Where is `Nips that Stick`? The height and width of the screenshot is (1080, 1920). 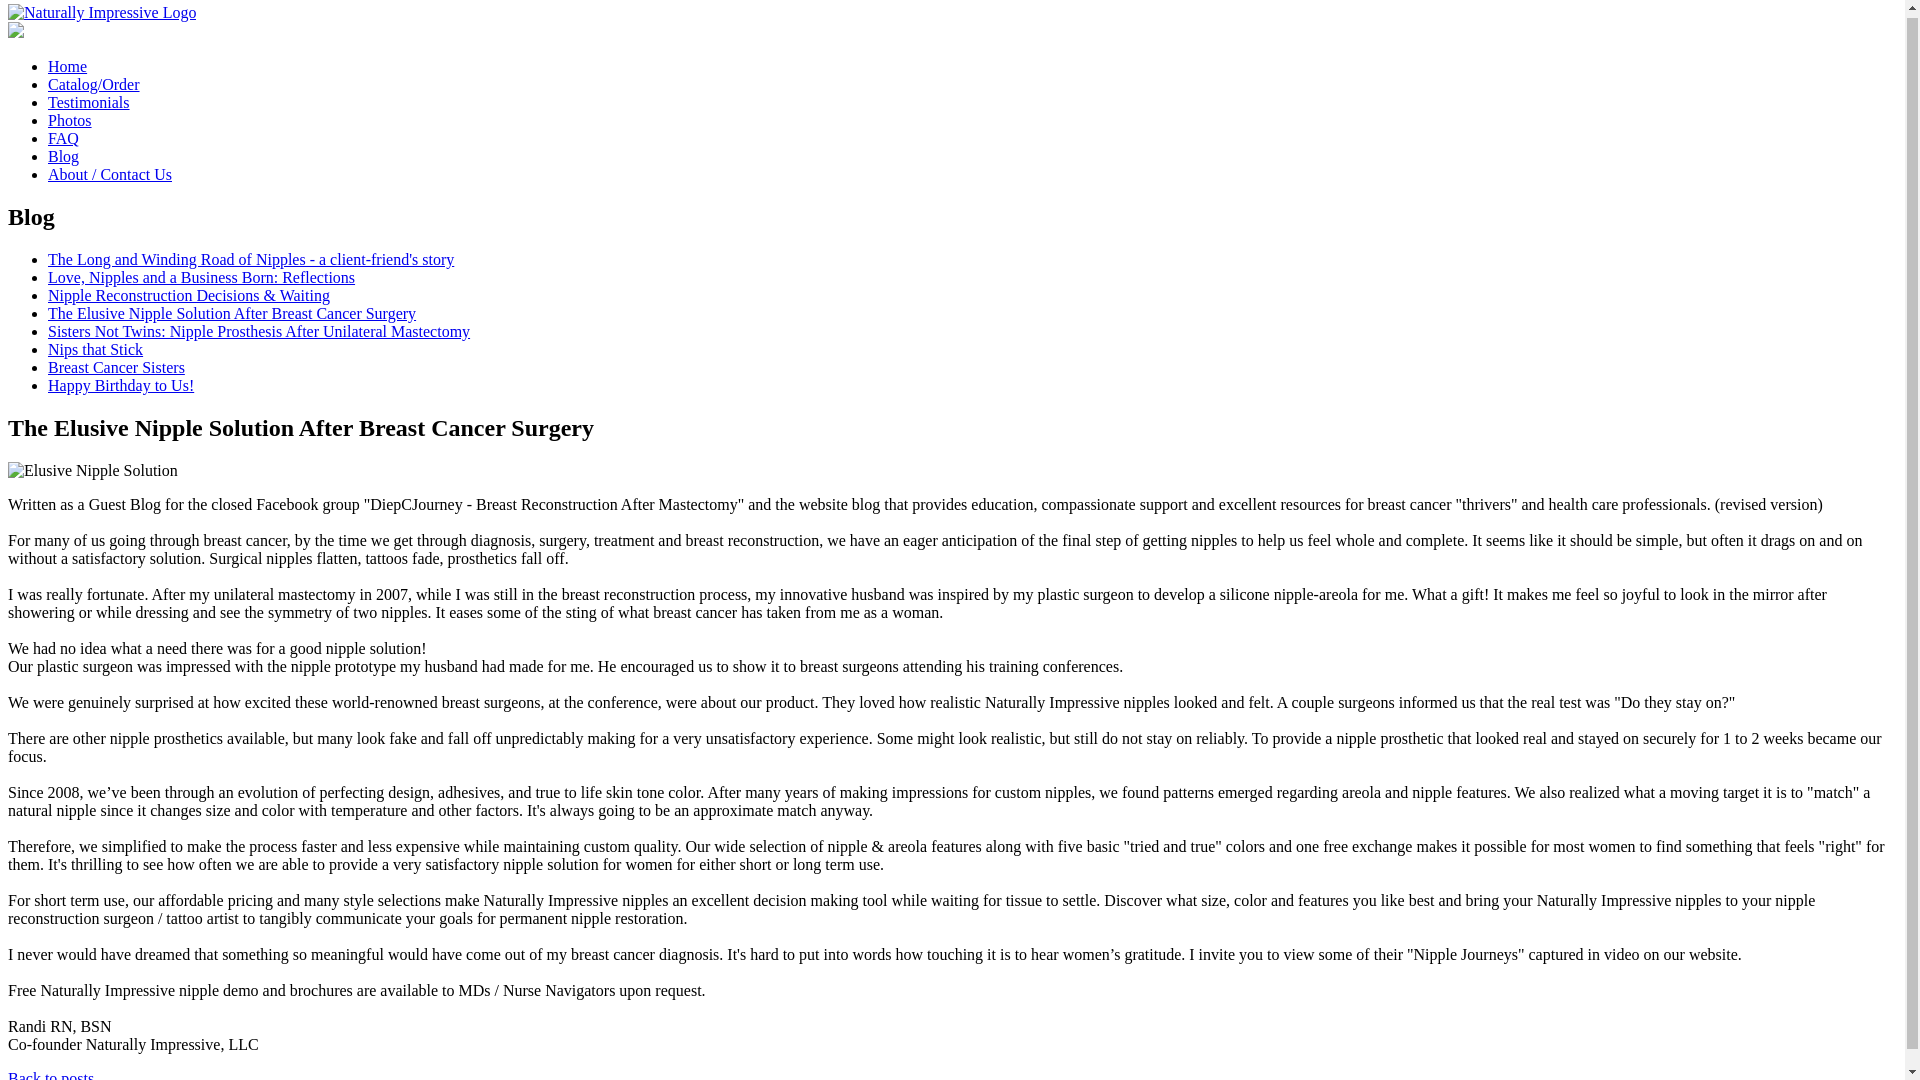 Nips that Stick is located at coordinates (95, 349).